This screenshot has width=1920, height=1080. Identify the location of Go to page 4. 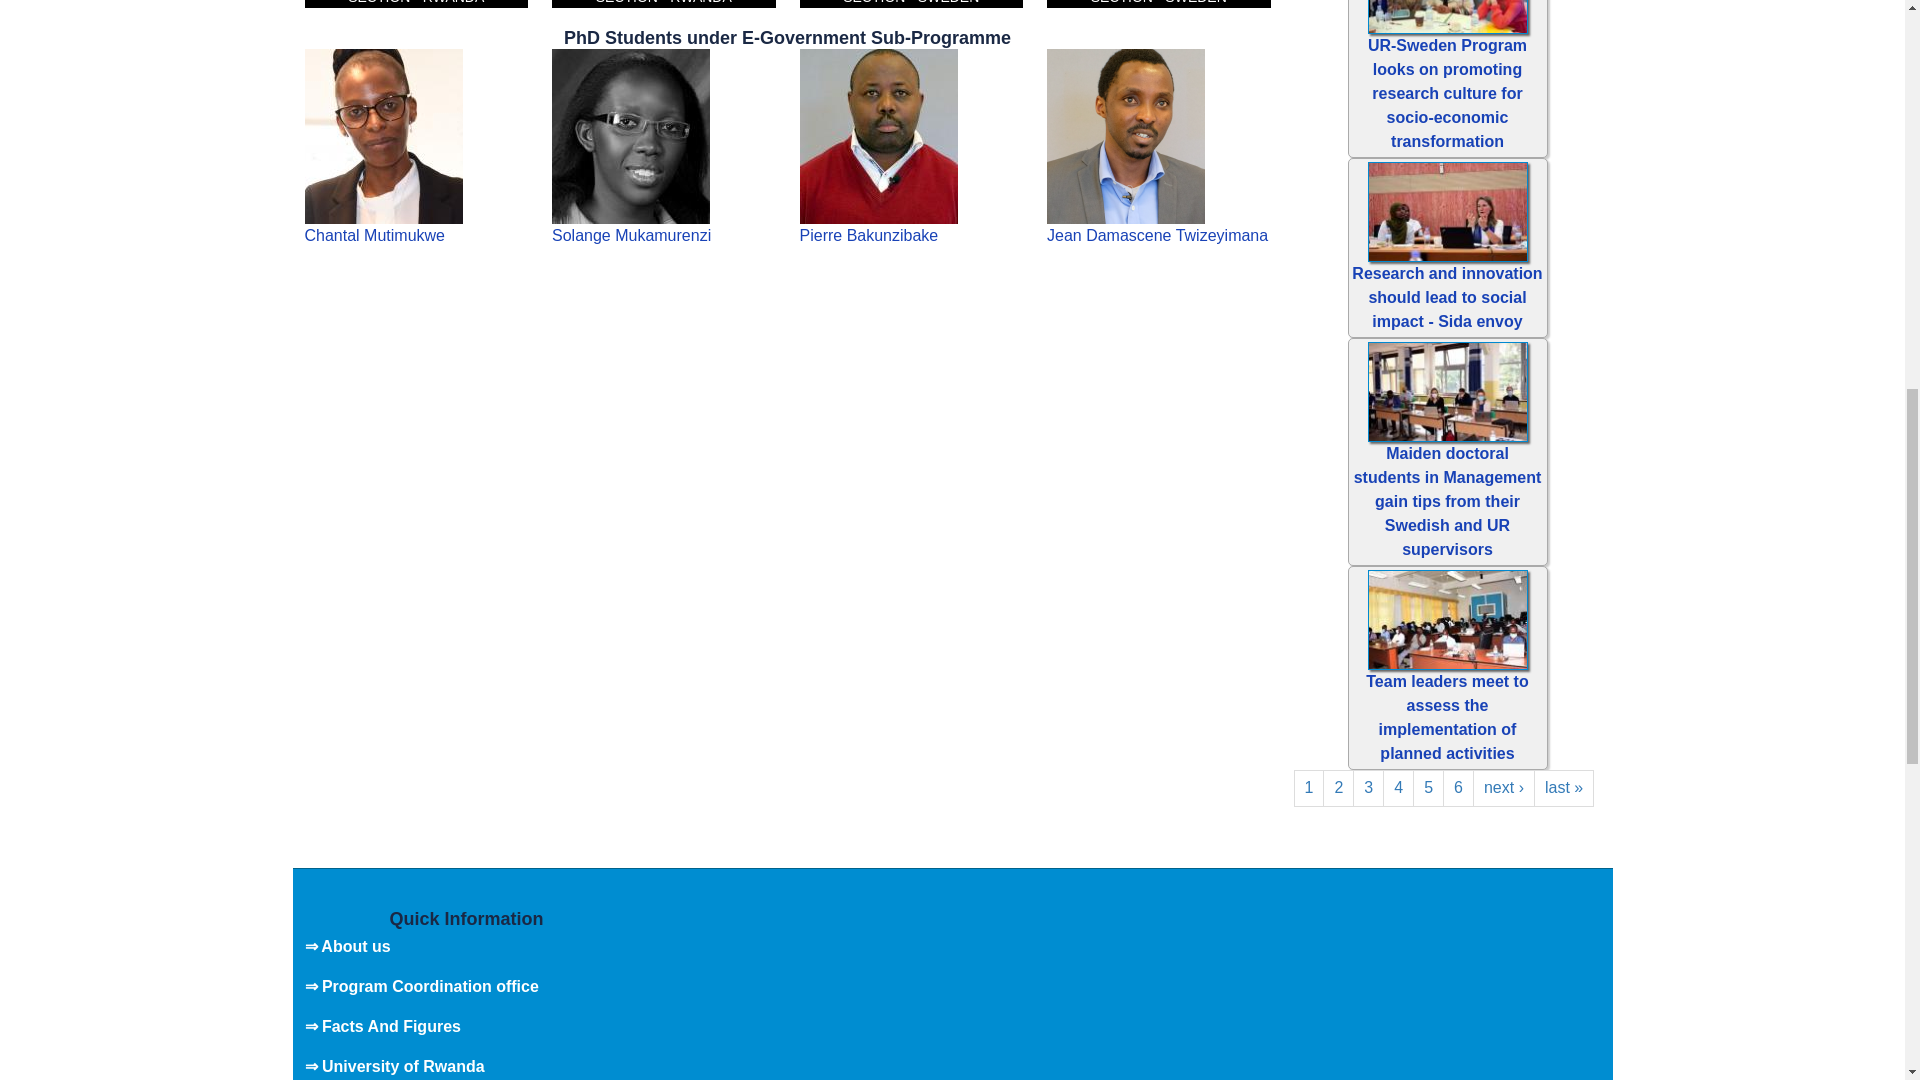
(1398, 788).